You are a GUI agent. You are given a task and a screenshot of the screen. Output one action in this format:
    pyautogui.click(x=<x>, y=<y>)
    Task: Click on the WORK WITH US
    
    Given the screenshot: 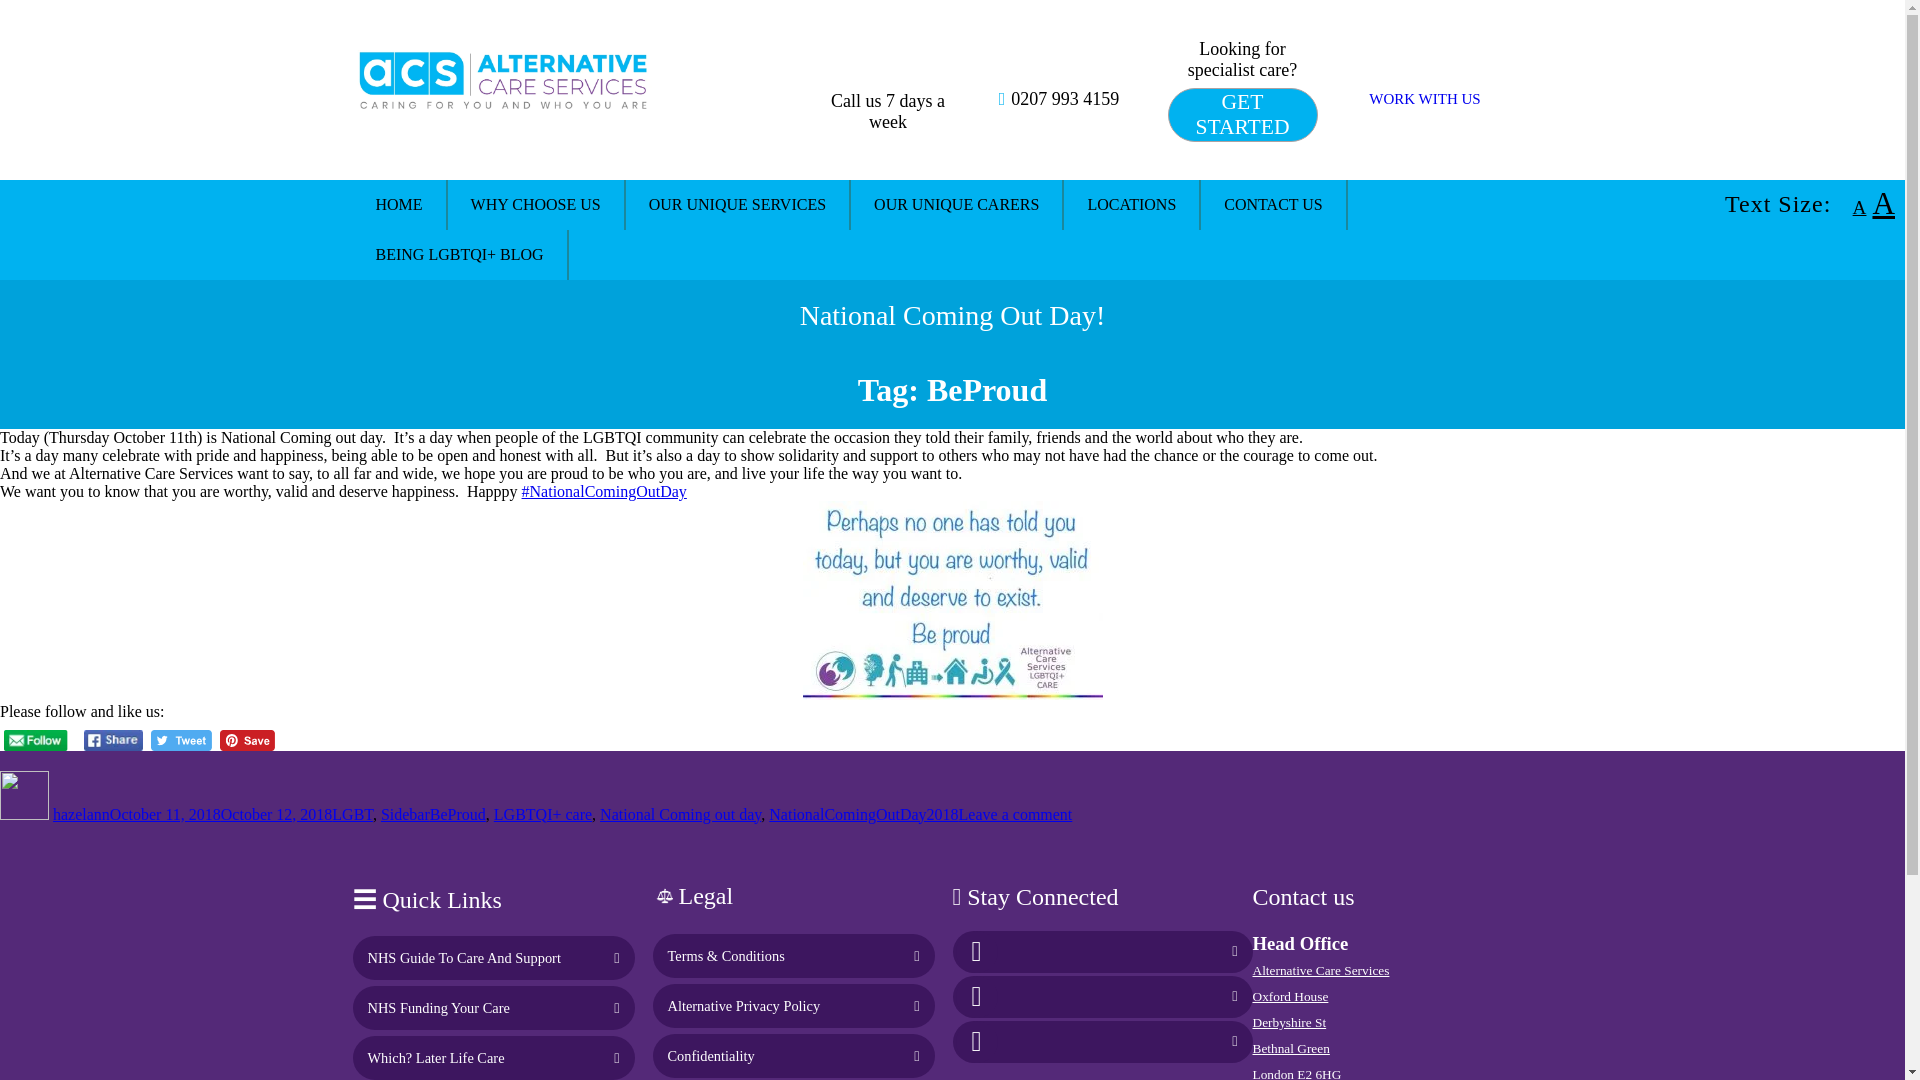 What is the action you would take?
    pyautogui.click(x=1424, y=98)
    